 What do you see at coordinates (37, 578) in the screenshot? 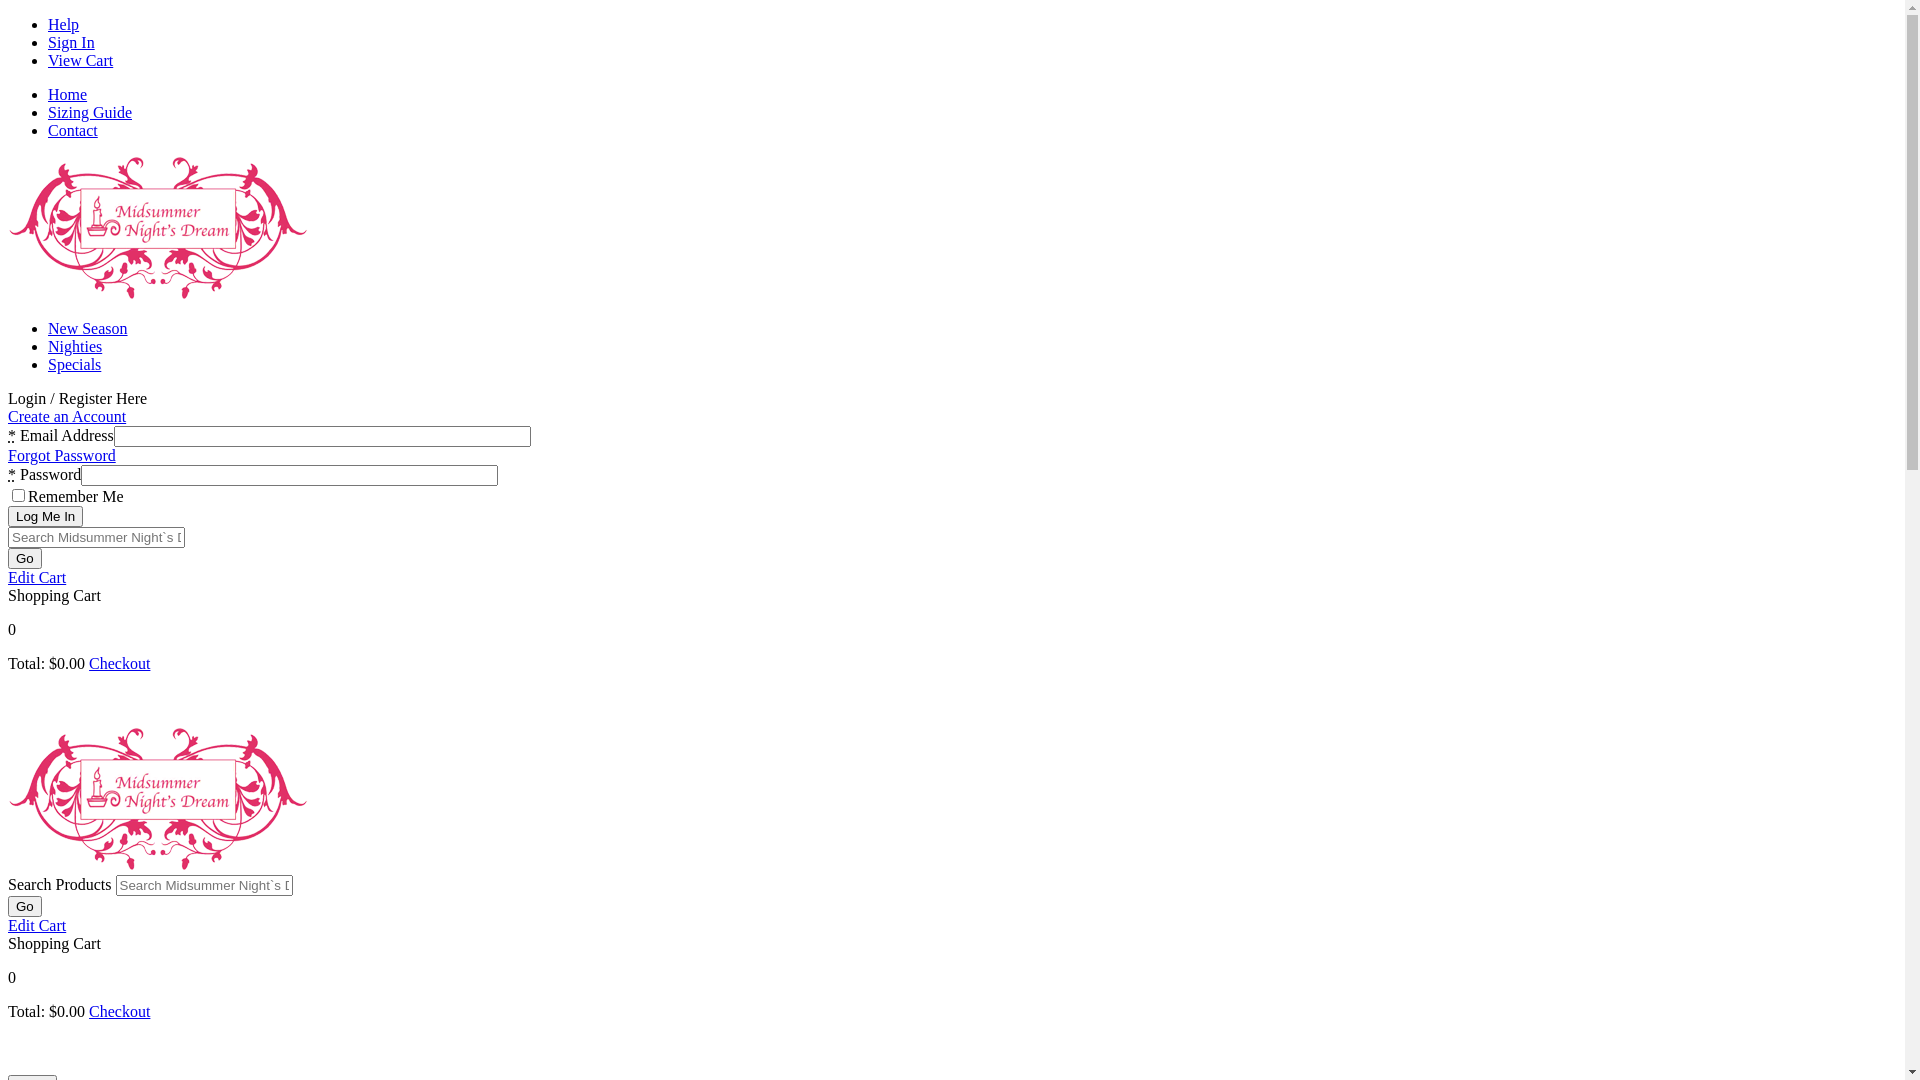
I see `Edit Cart` at bounding box center [37, 578].